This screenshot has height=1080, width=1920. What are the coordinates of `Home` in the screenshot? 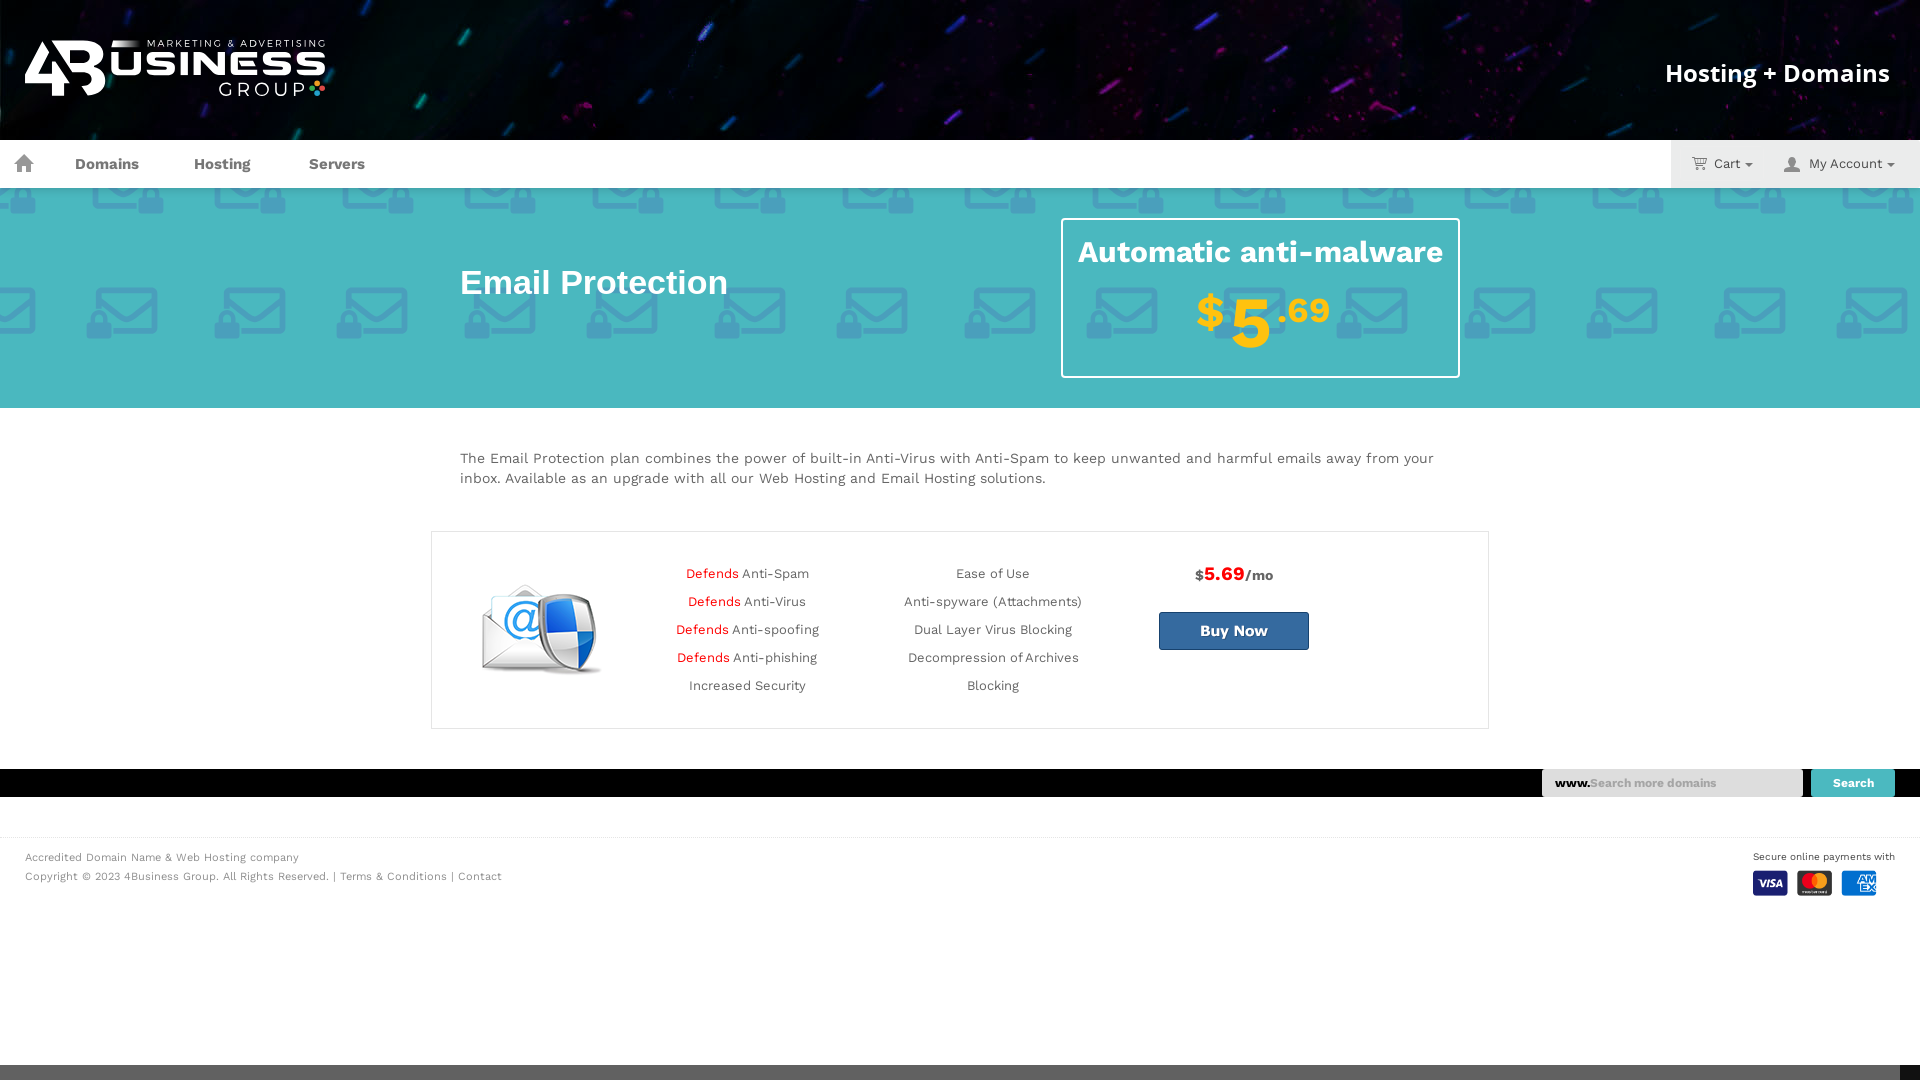 It's located at (24, 164).